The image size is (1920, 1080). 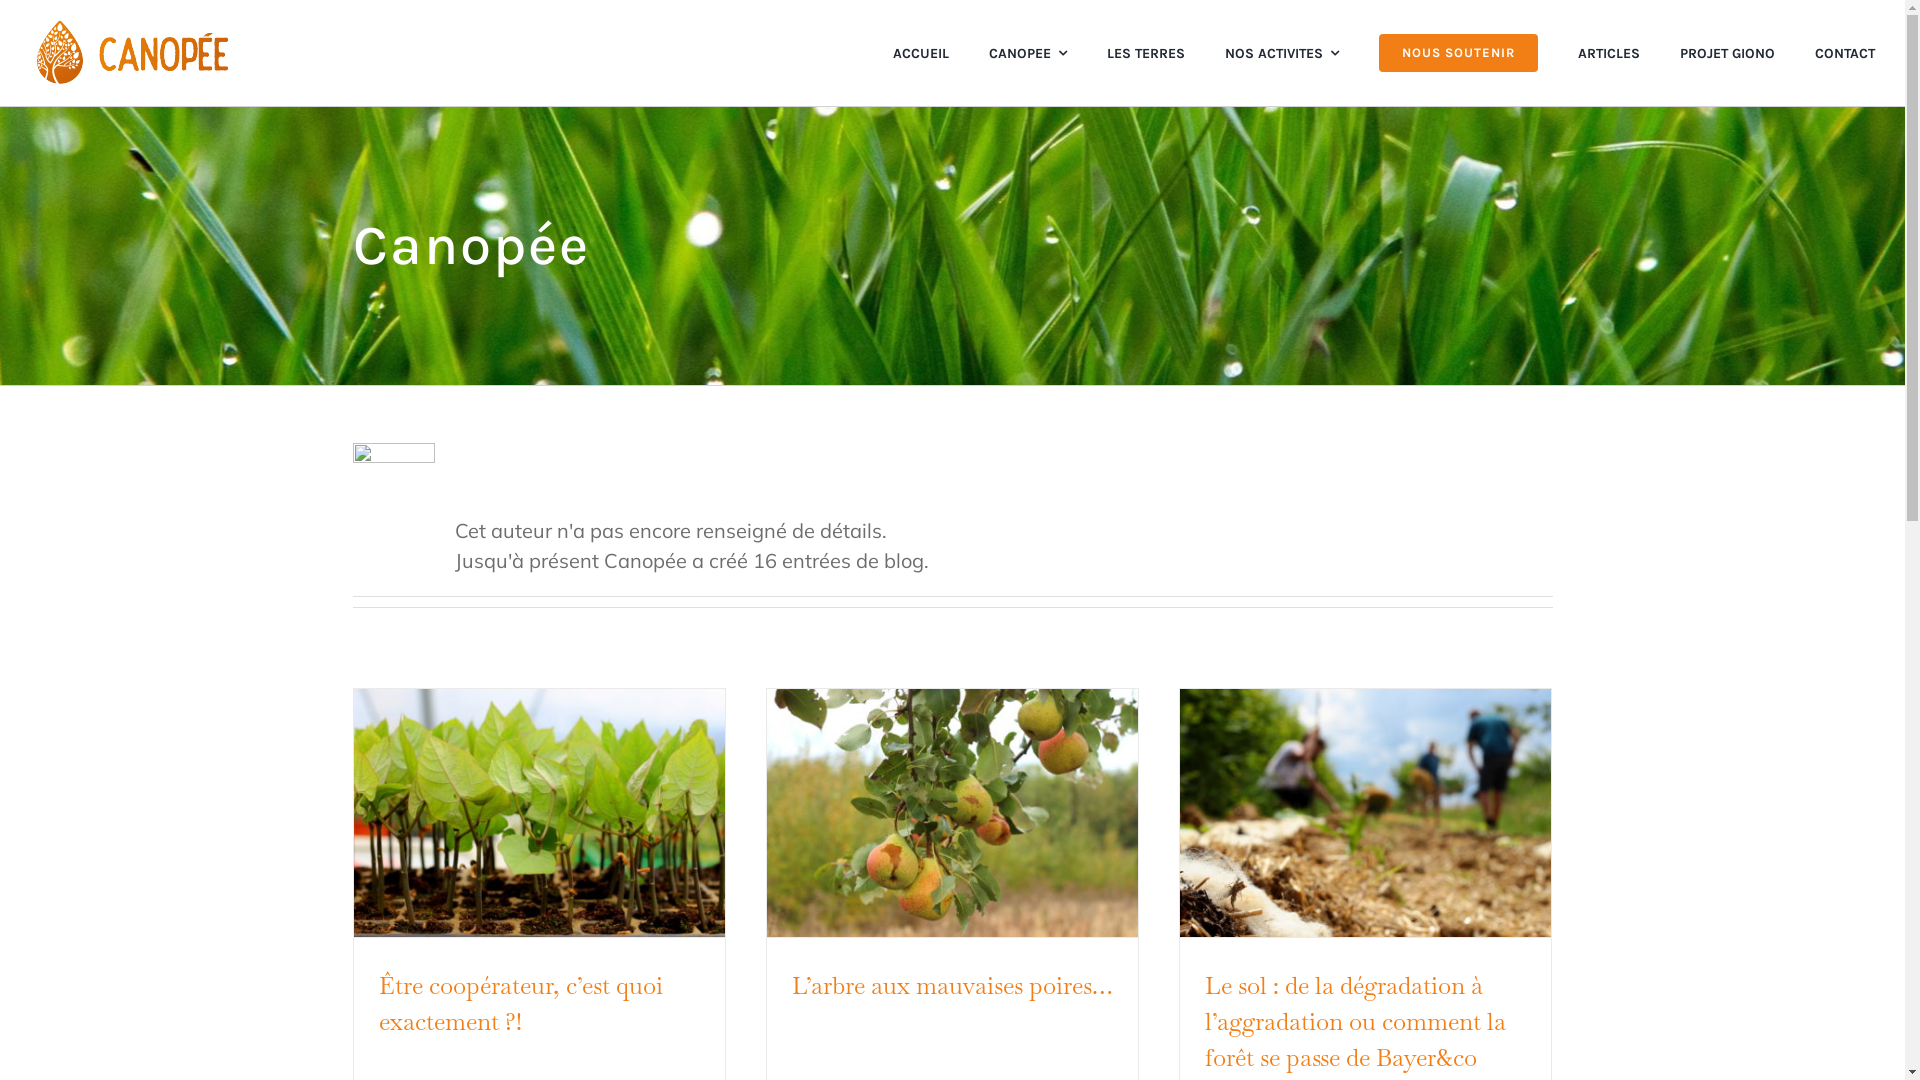 What do you see at coordinates (921, 53) in the screenshot?
I see `ACCUEIL` at bounding box center [921, 53].